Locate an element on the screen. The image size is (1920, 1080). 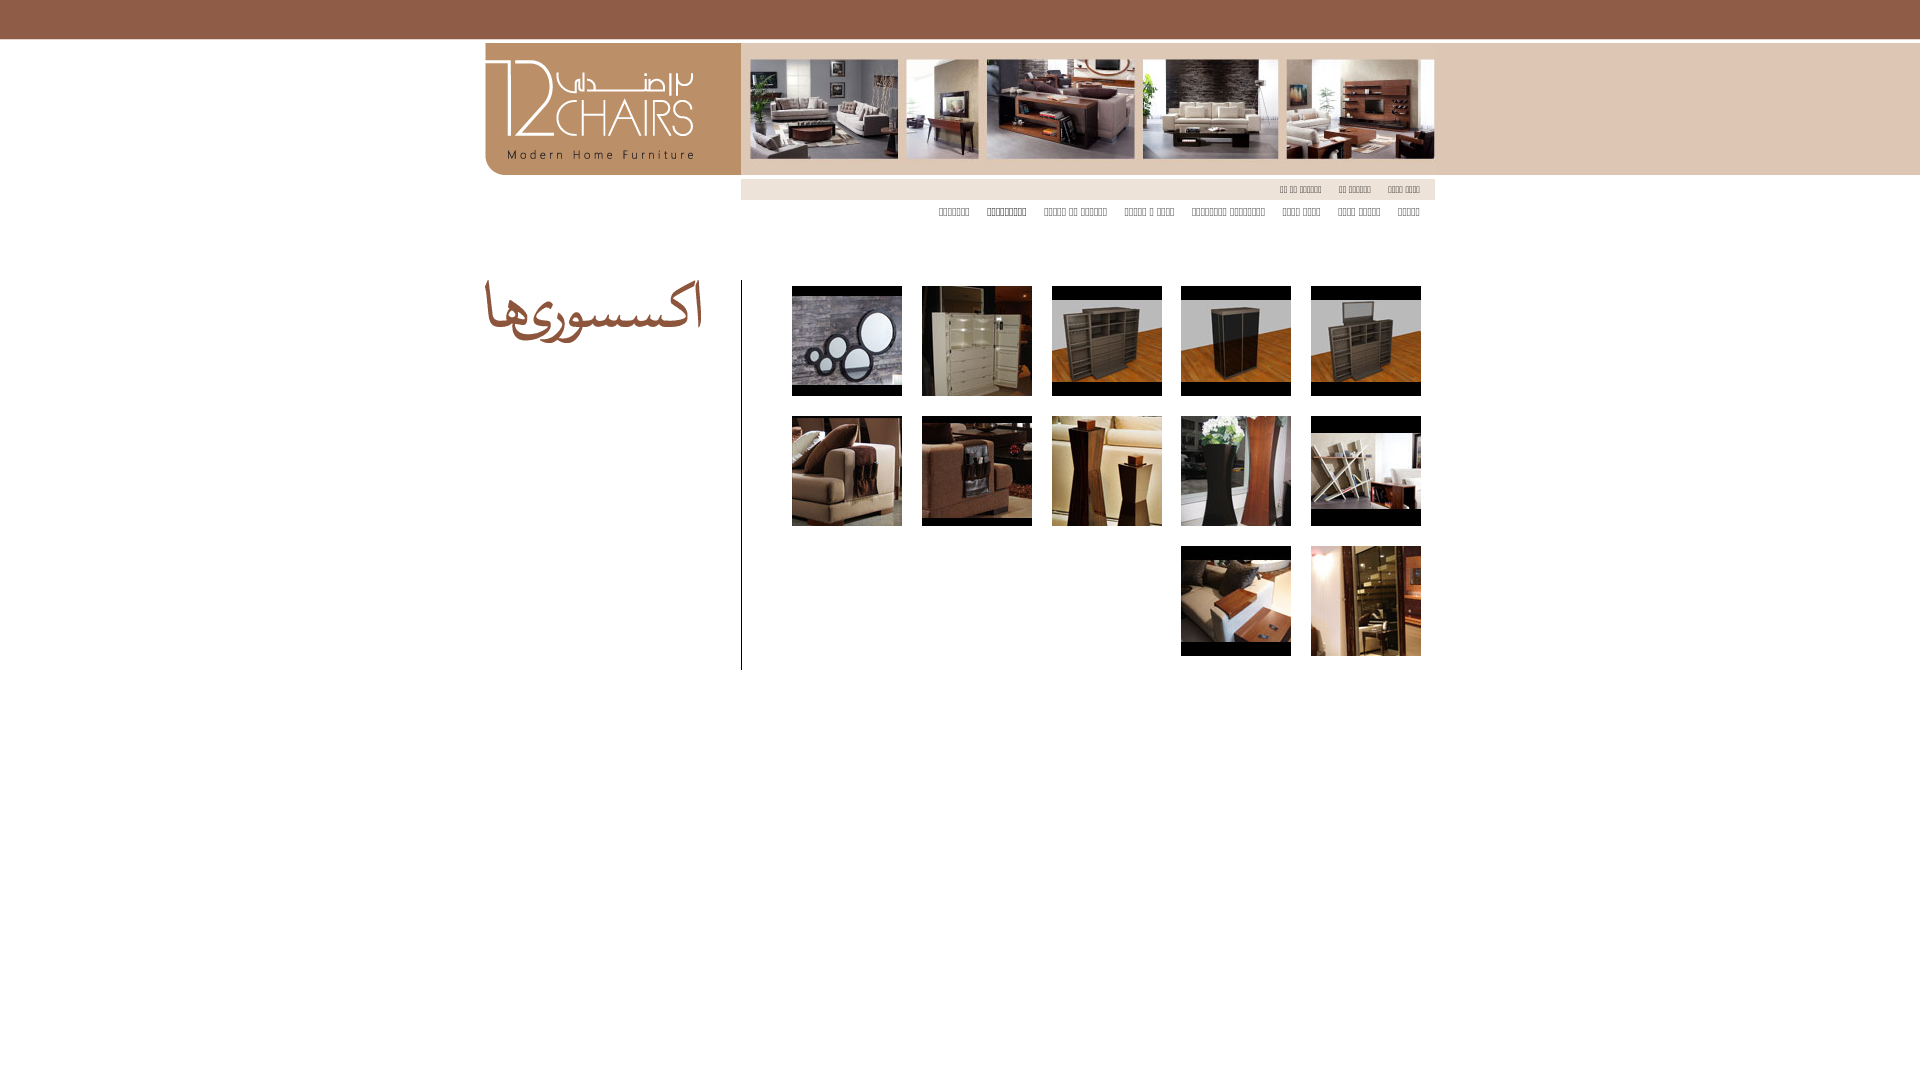
AKSESUARLIK 3D-4 is located at coordinates (1107, 341).